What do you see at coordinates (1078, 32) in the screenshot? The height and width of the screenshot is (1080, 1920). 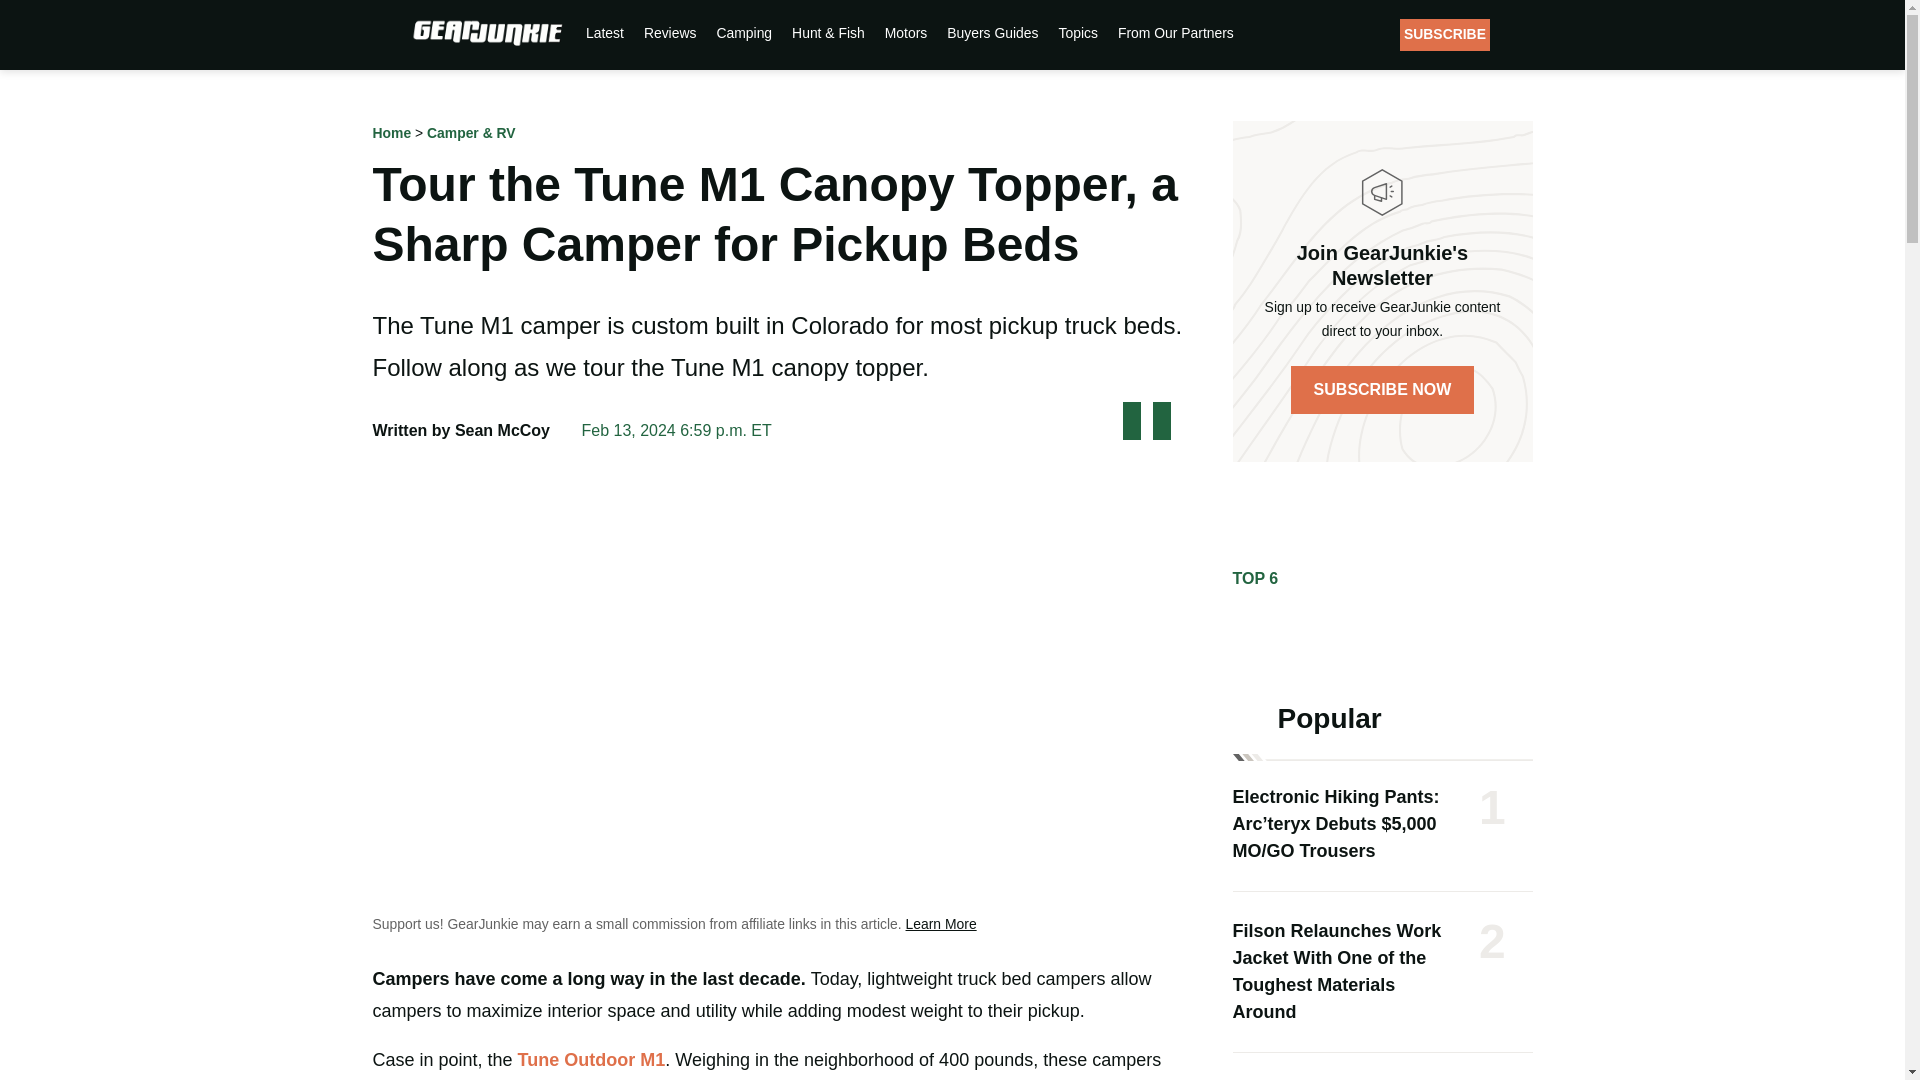 I see `Topics` at bounding box center [1078, 32].